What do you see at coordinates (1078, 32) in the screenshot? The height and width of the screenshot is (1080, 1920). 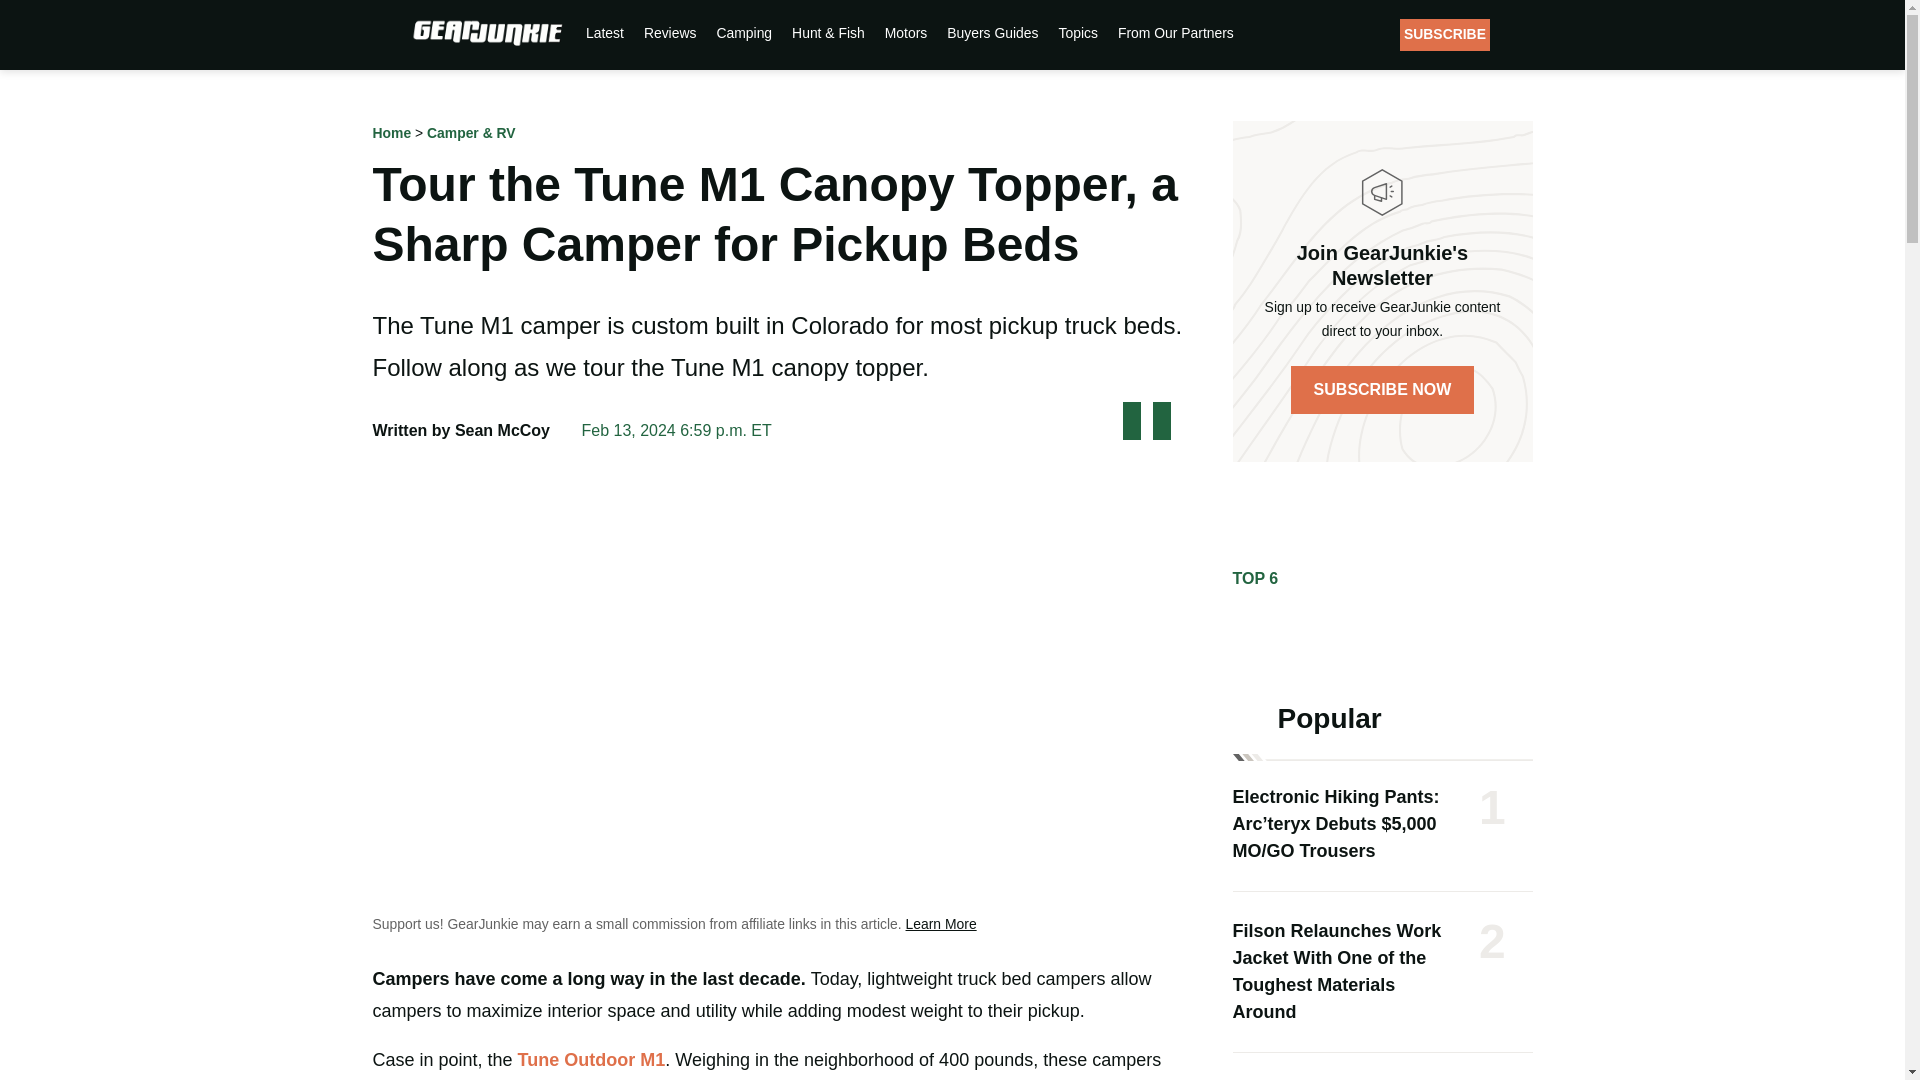 I see `Topics` at bounding box center [1078, 32].